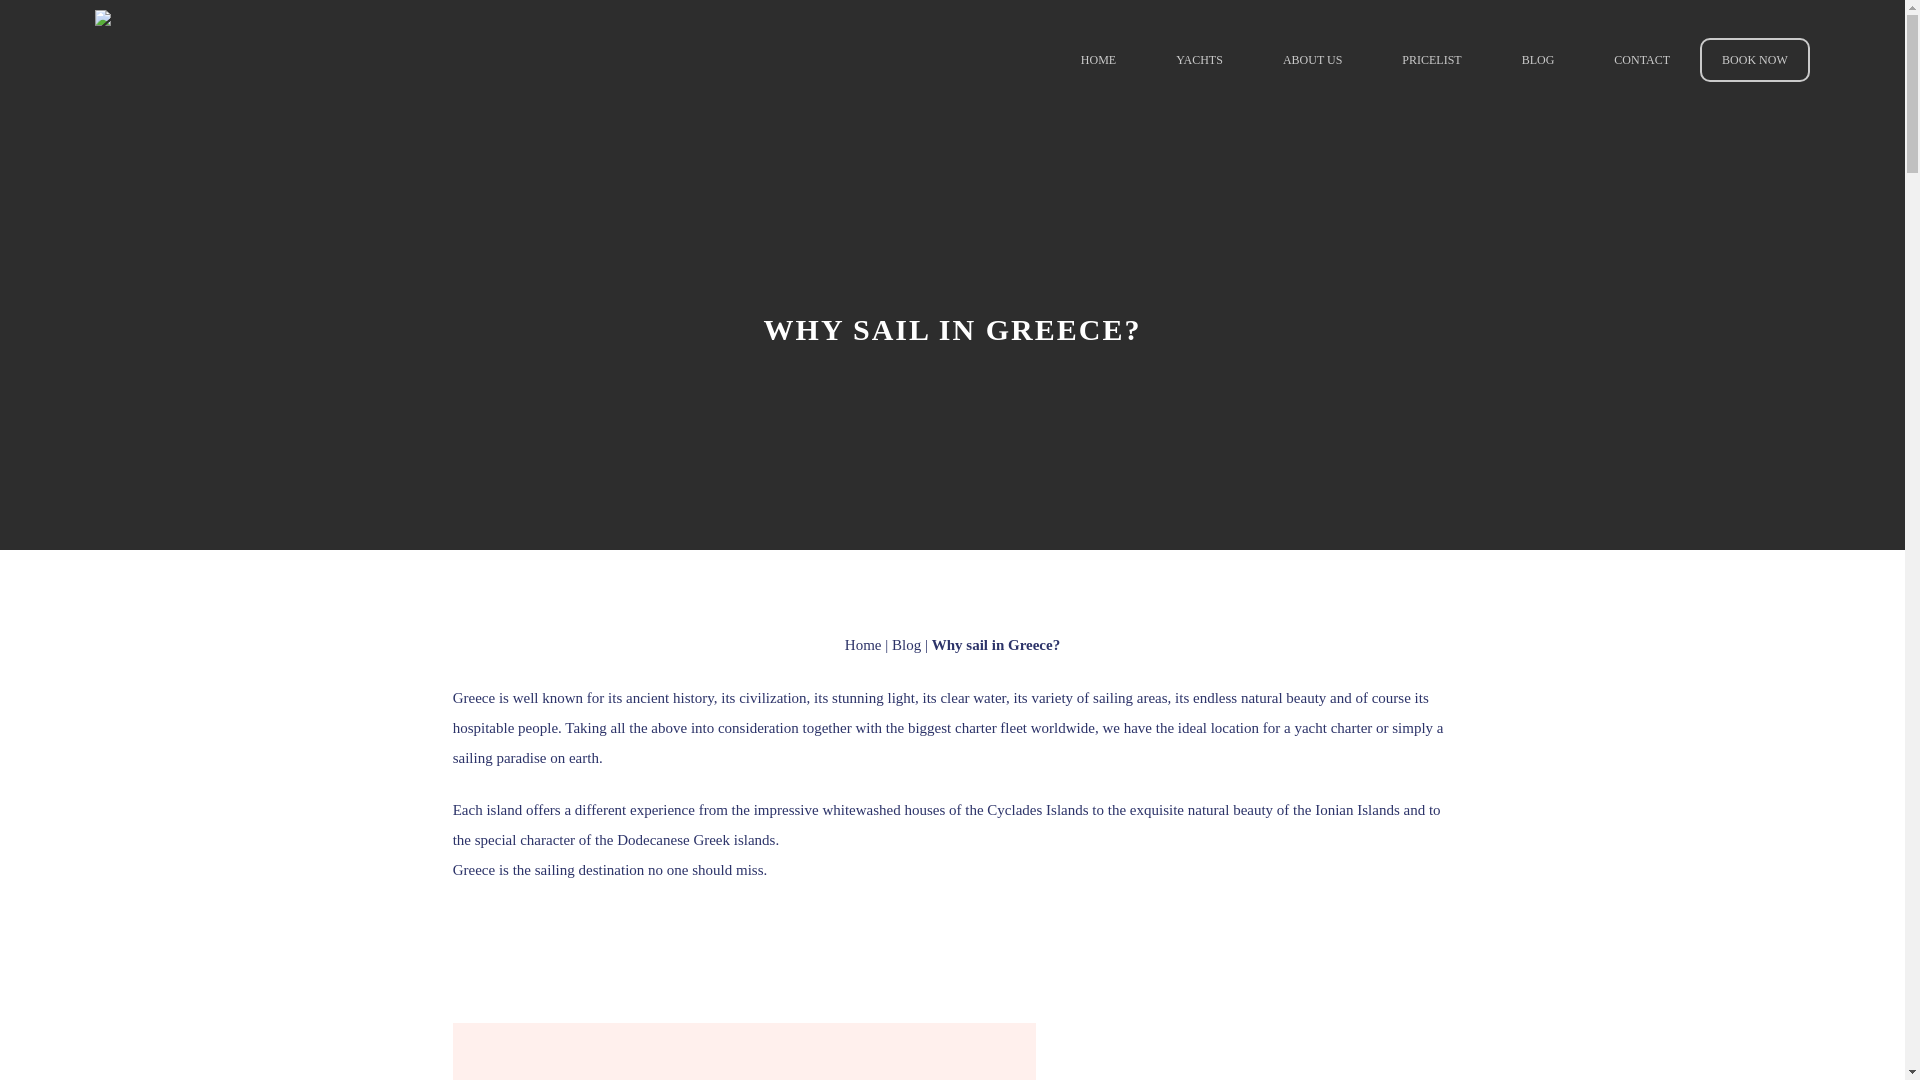 Image resolution: width=1920 pixels, height=1080 pixels. Describe the element at coordinates (1538, 60) in the screenshot. I see `BLOG` at that location.